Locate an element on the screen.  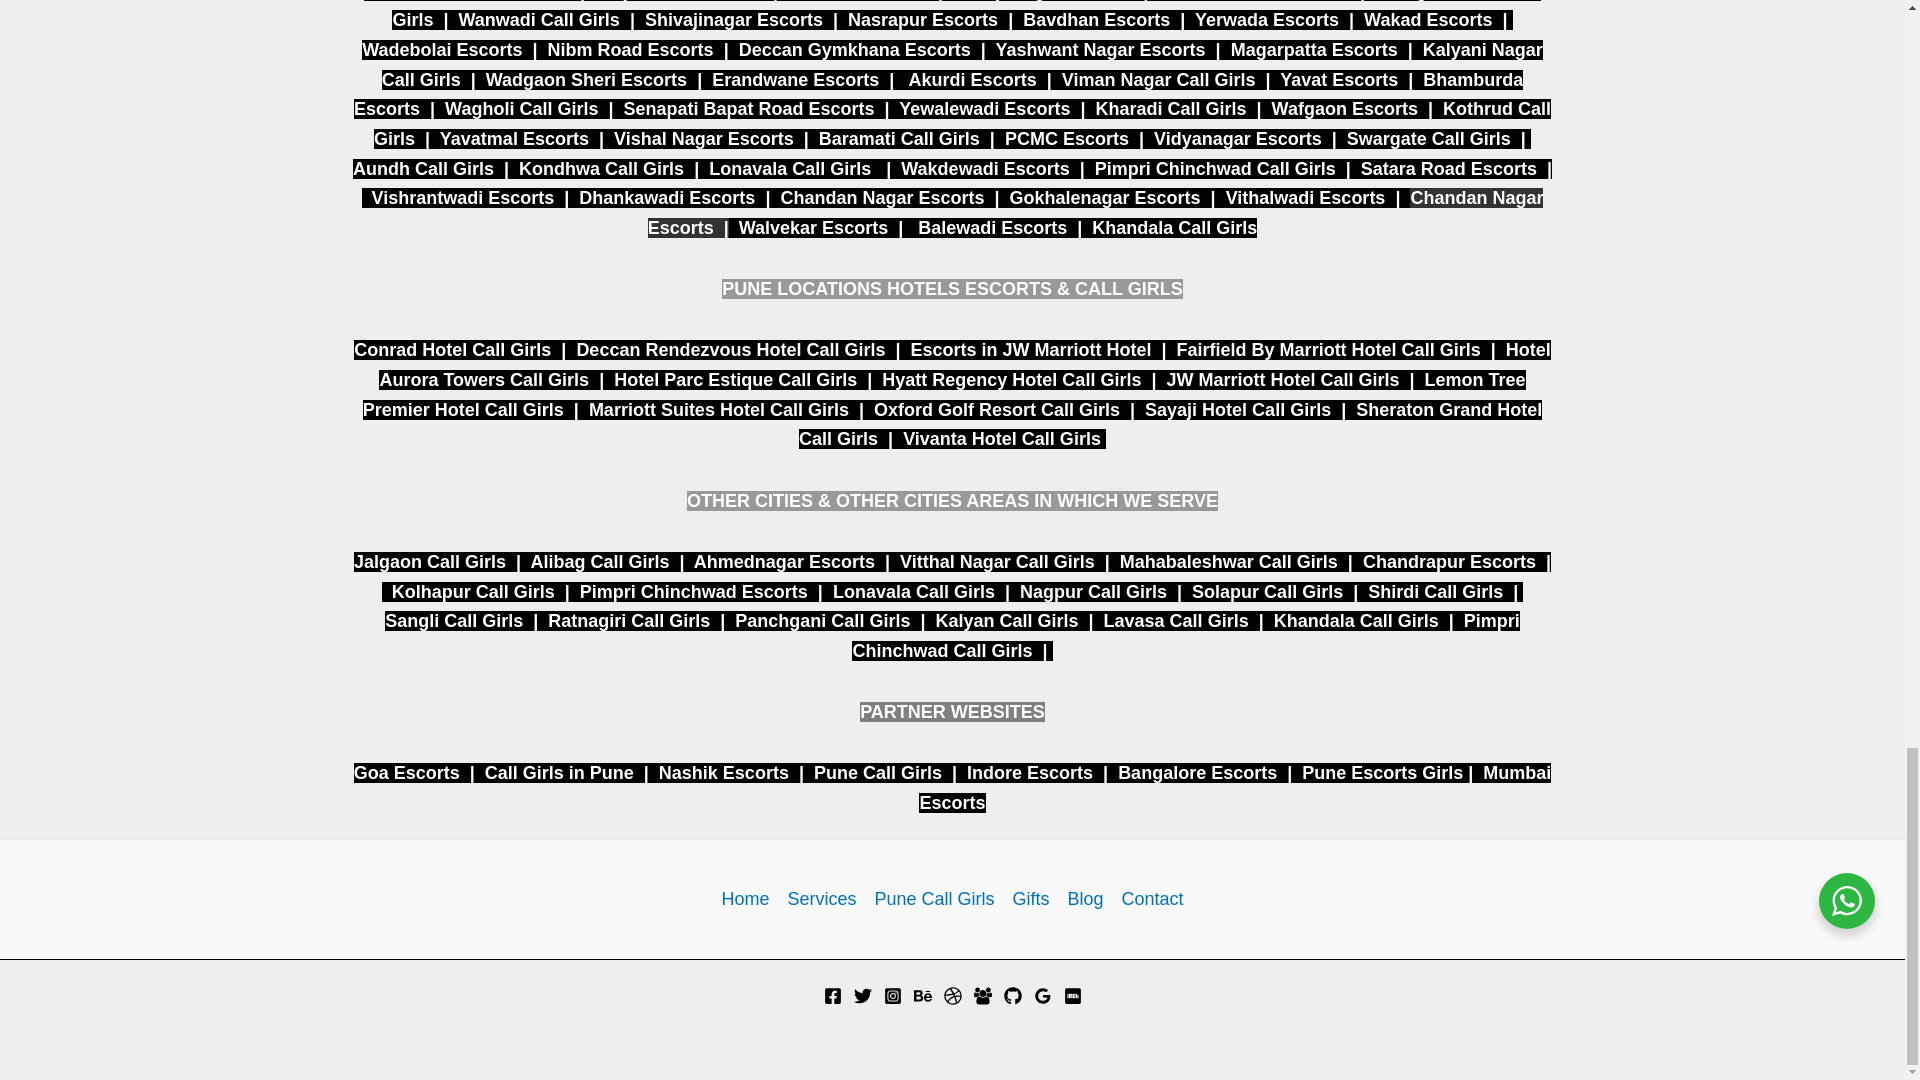
Yashwant Nagar Escorts is located at coordinates (1100, 50).